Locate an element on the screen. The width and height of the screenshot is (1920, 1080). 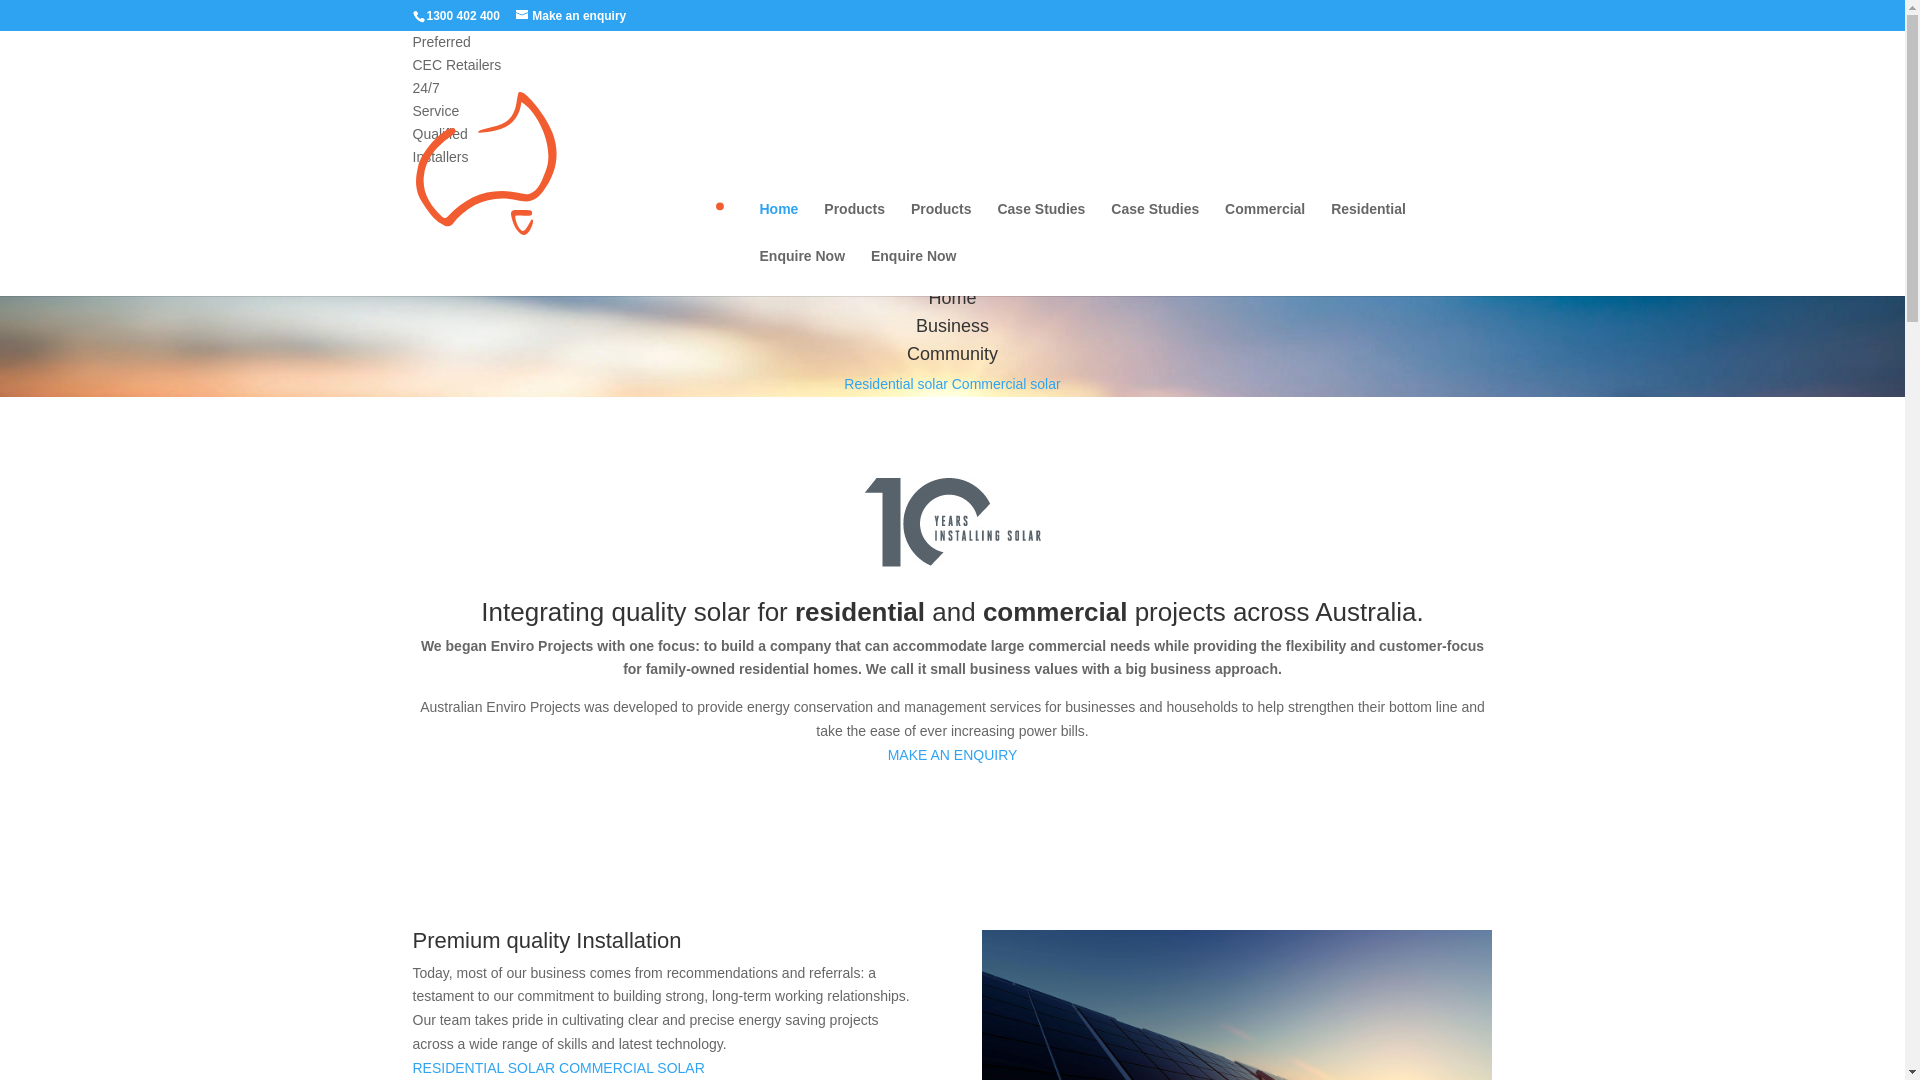
MAKE AN ENQUIRY is located at coordinates (952, 755).